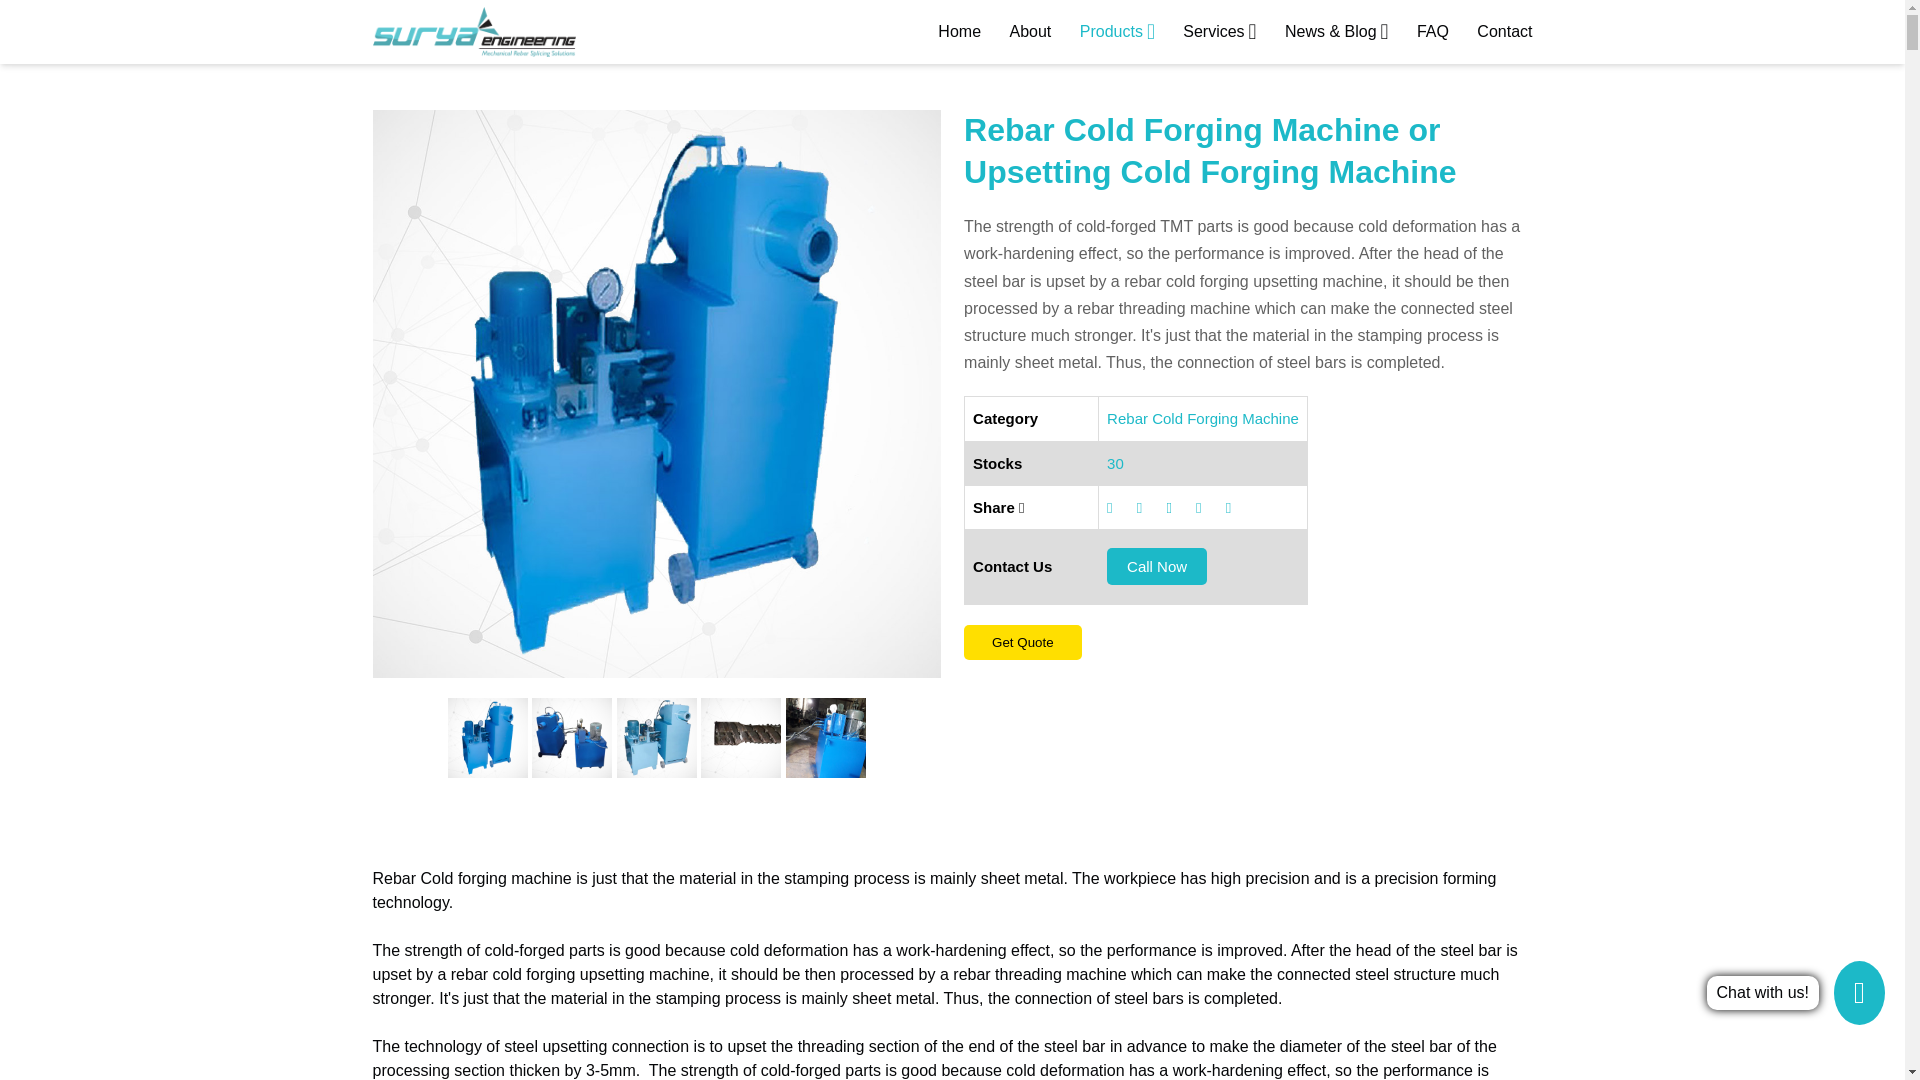 The width and height of the screenshot is (1920, 1080). I want to click on Get Quote, so click(1022, 642).